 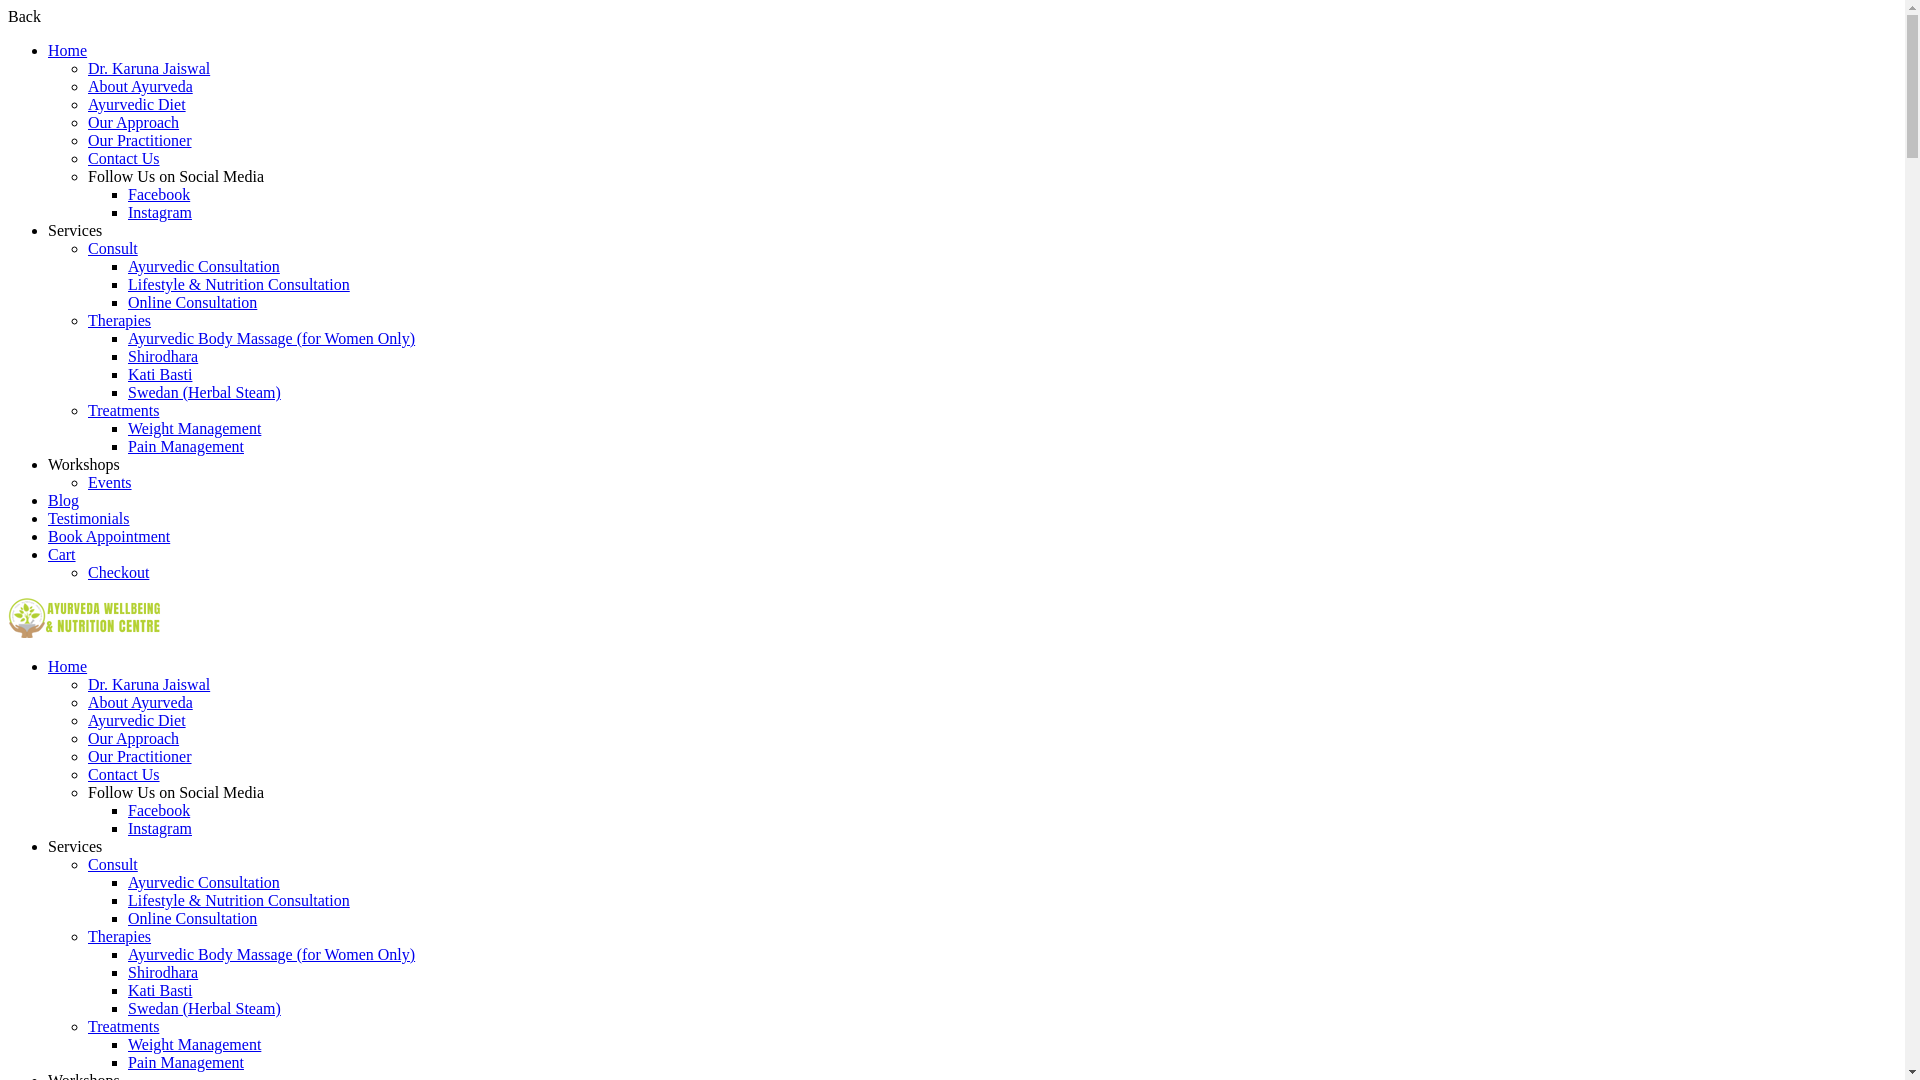 I want to click on Treatments, so click(x=124, y=1026).